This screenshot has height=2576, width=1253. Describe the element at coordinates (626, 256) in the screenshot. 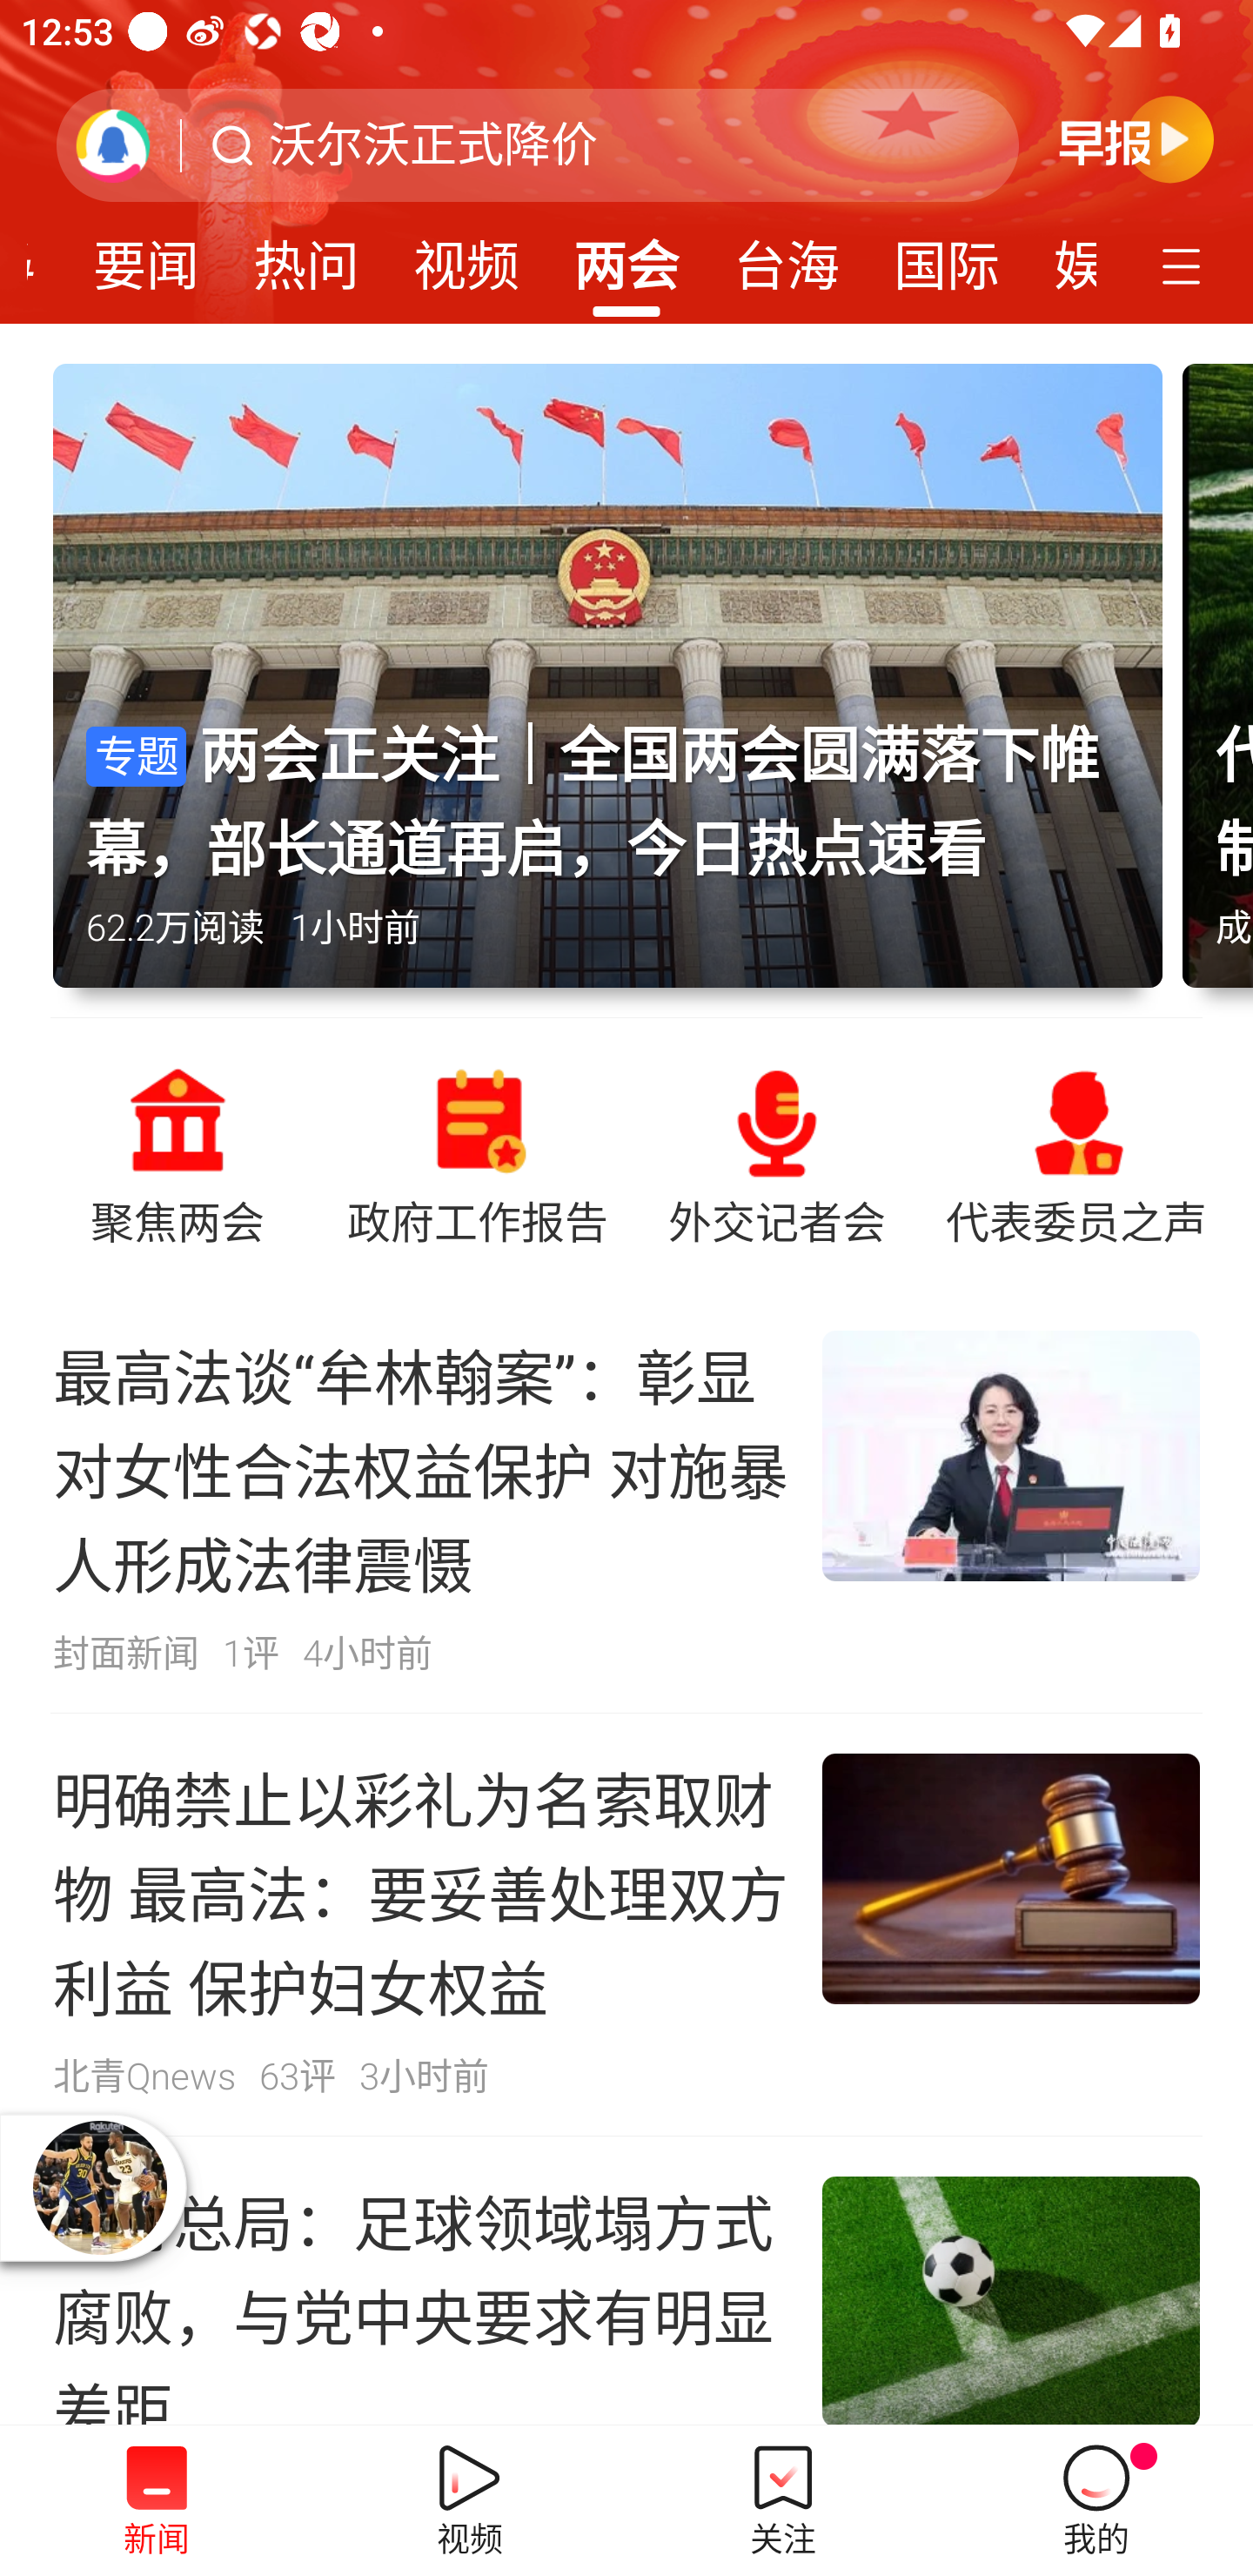

I see `两会` at that location.